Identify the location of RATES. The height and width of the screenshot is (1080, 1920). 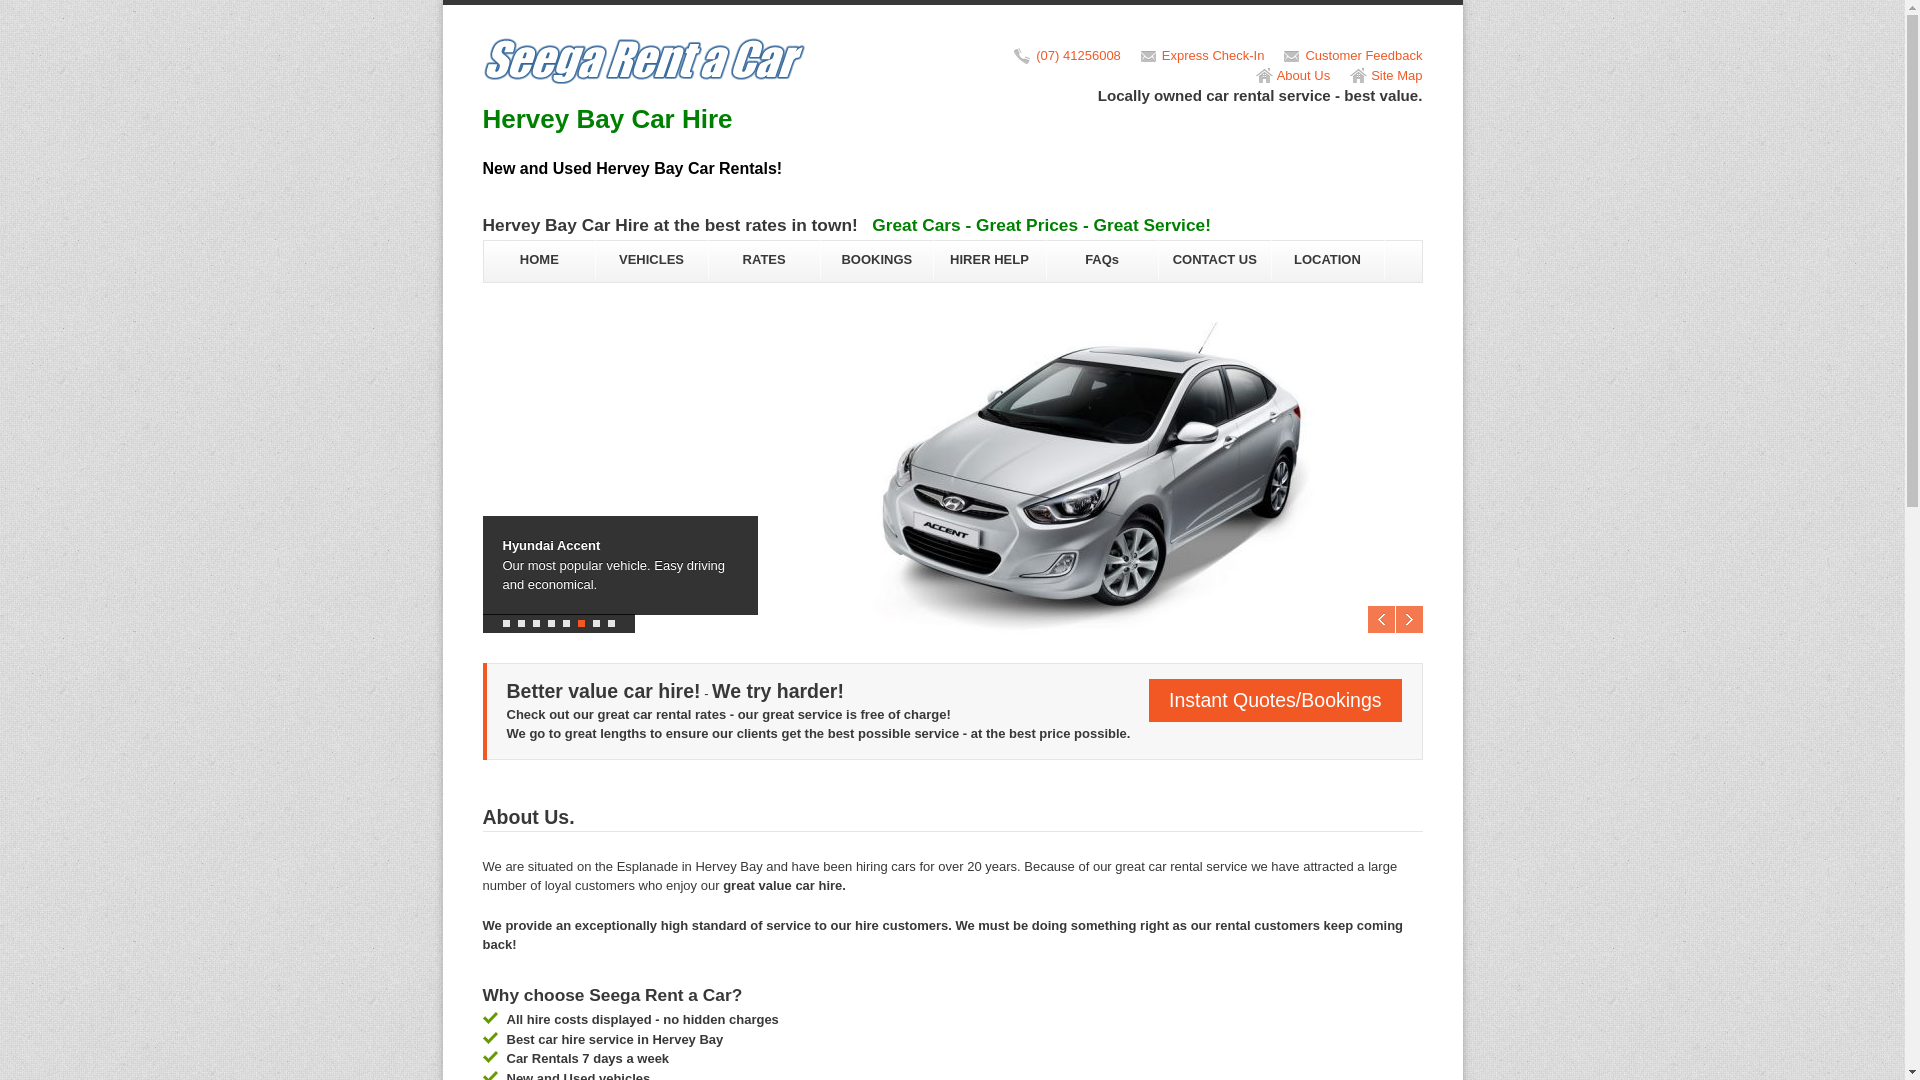
(764, 260).